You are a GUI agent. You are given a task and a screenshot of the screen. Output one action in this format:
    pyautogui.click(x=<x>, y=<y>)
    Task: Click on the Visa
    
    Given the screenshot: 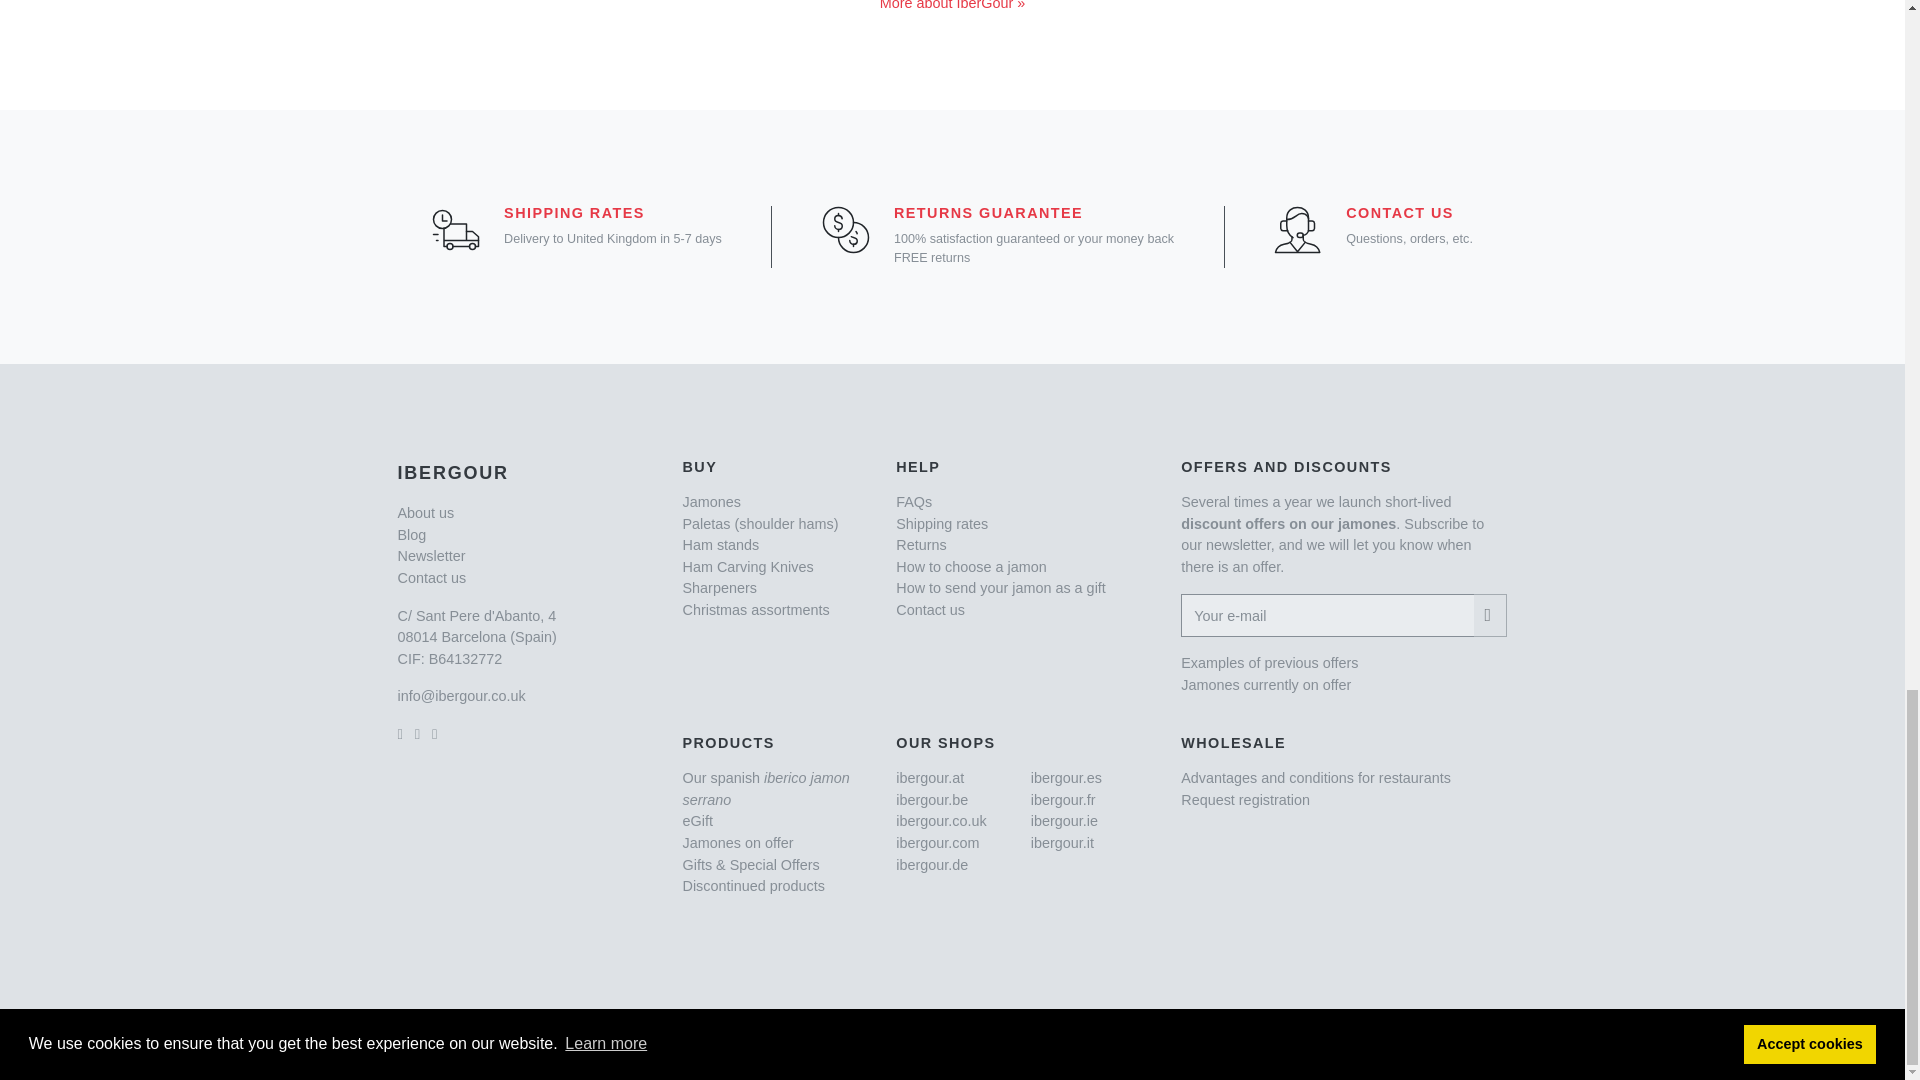 What is the action you would take?
    pyautogui.click(x=1051, y=1044)
    